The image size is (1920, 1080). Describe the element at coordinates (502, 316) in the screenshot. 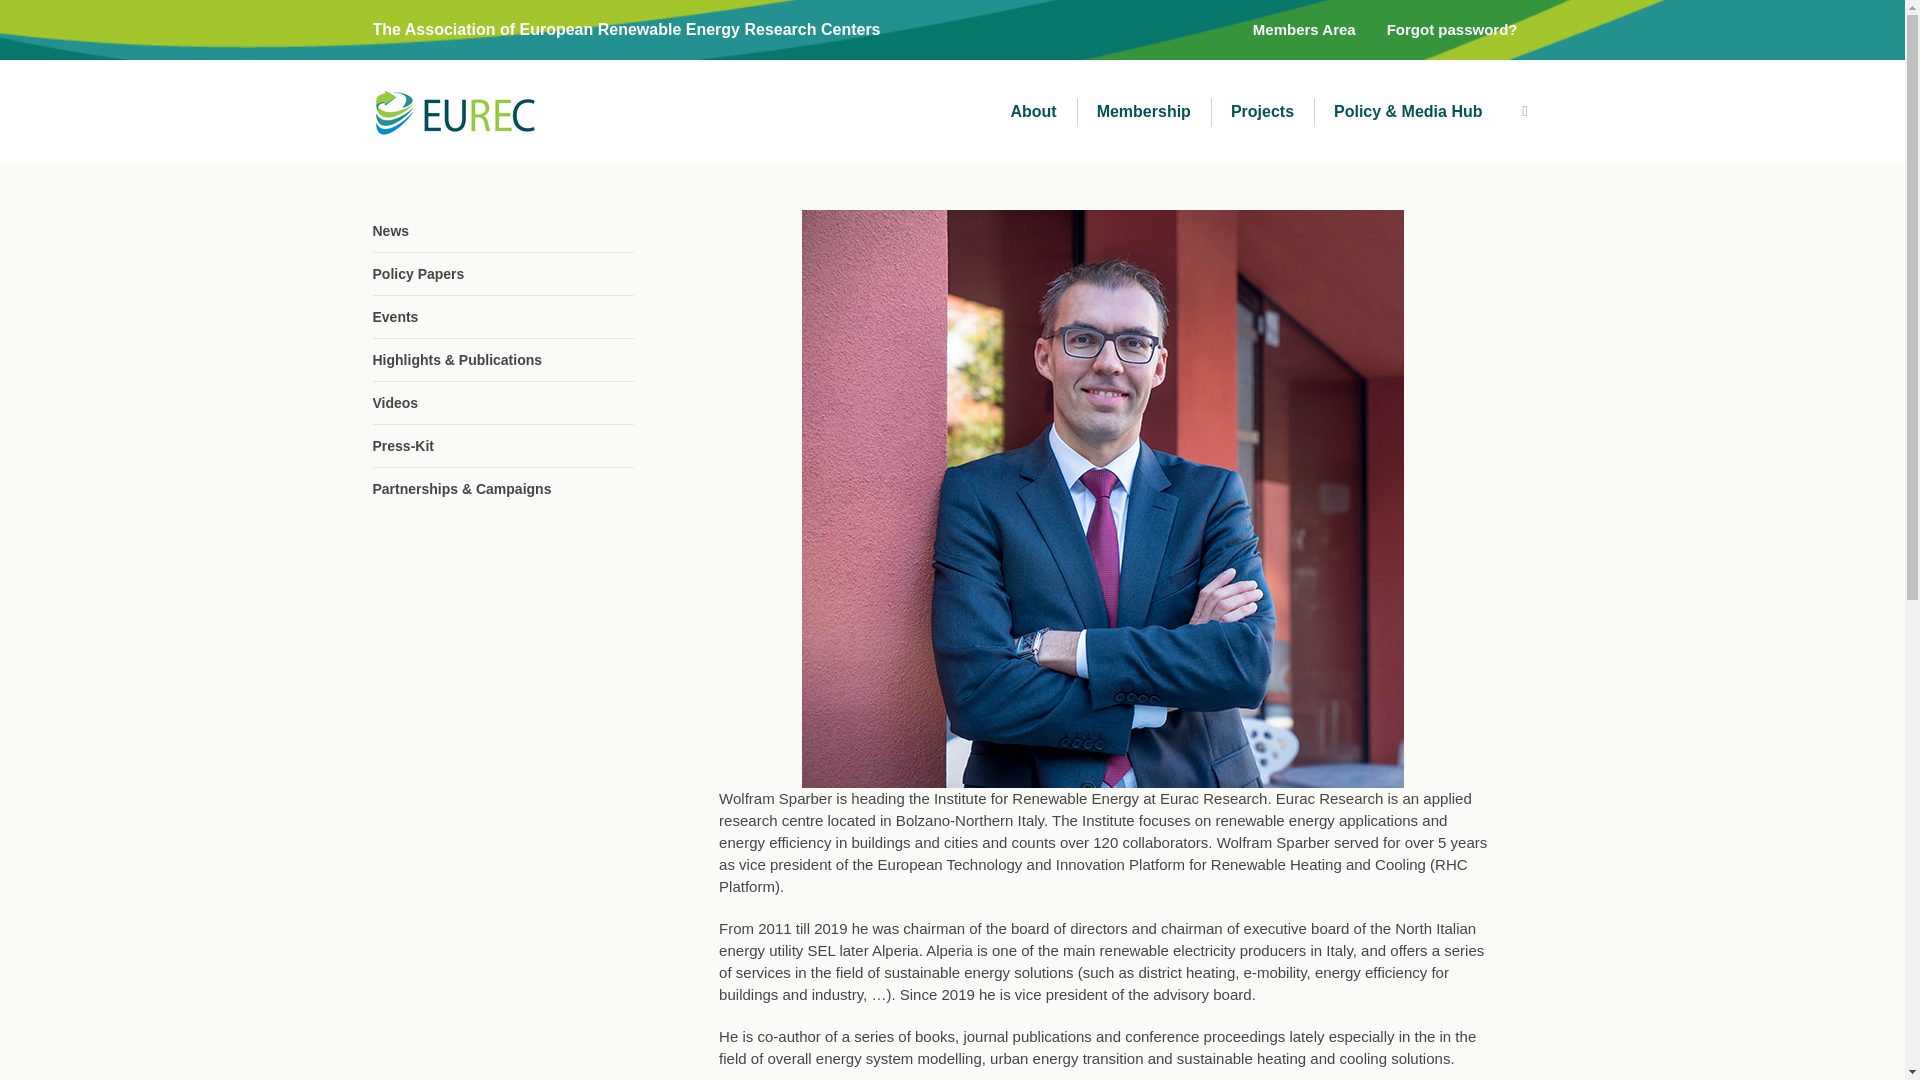

I see `Events` at that location.